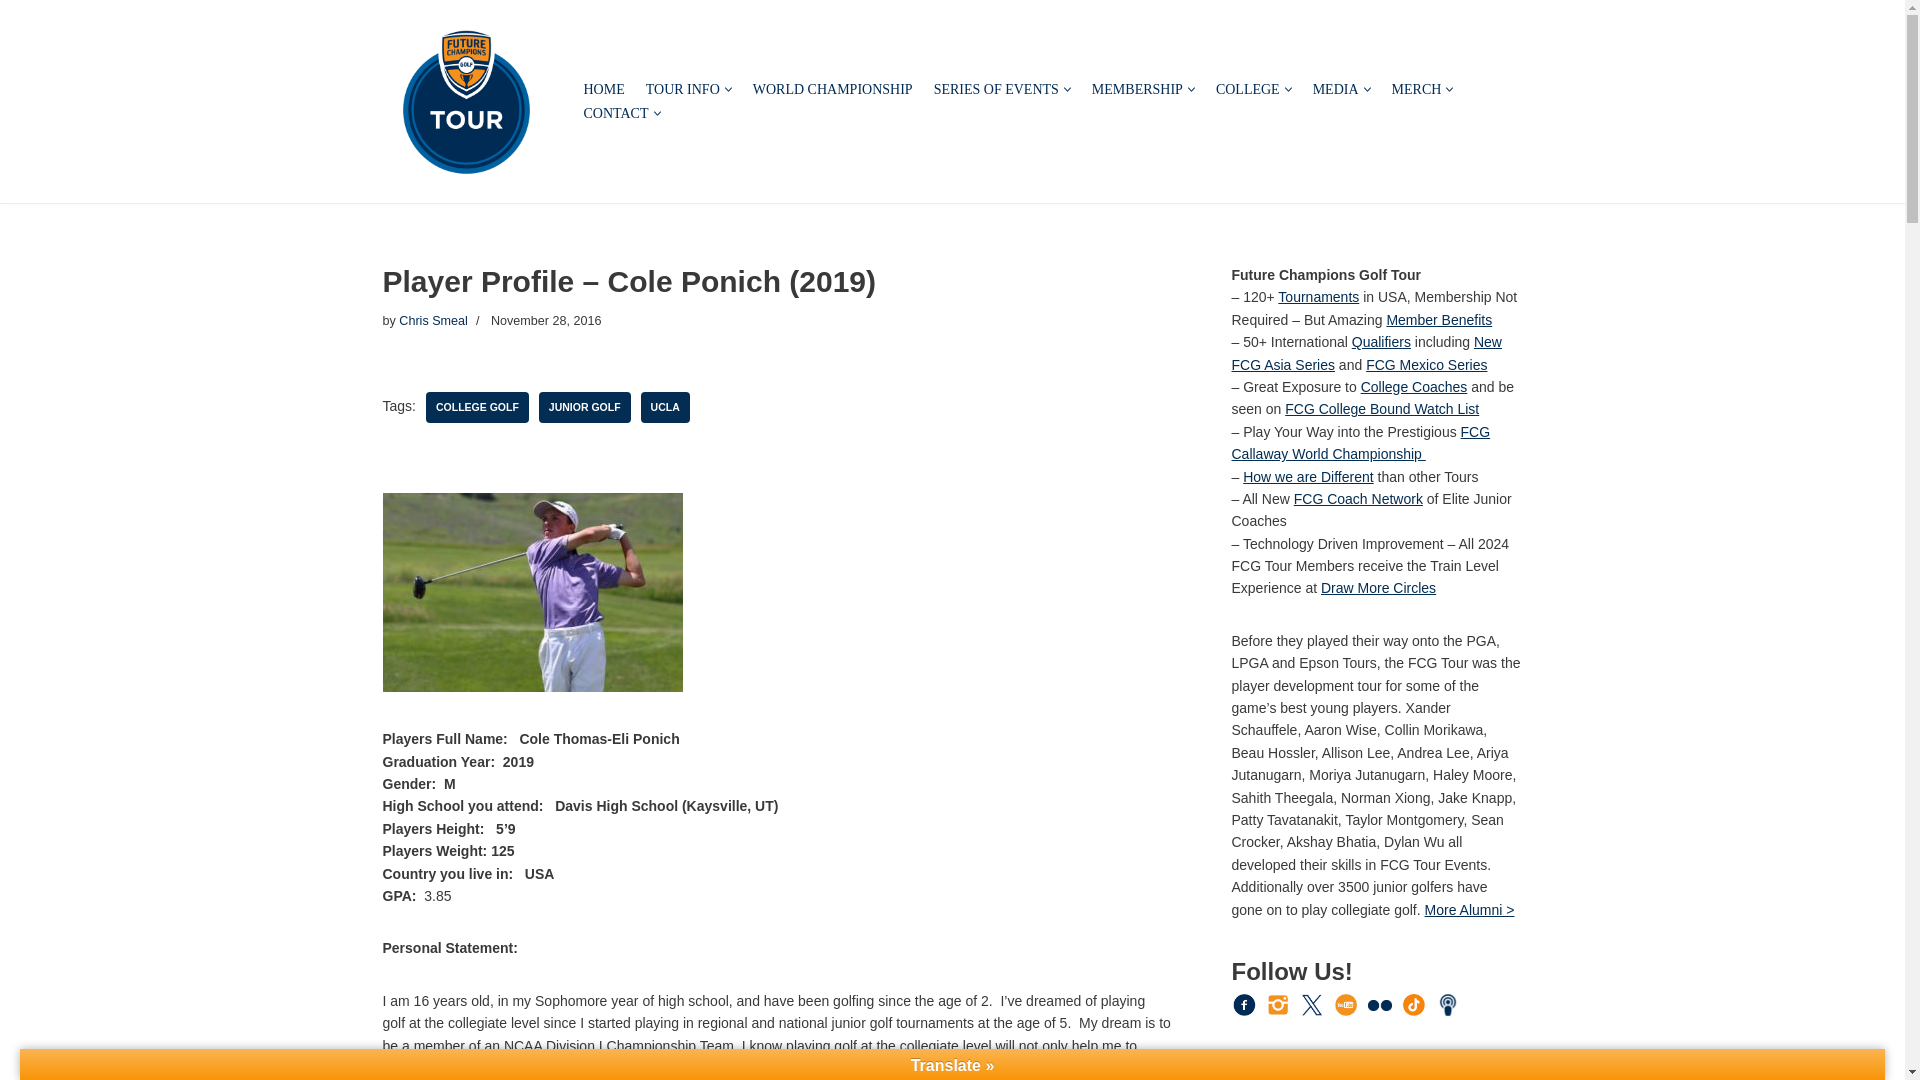  Describe the element at coordinates (585, 408) in the screenshot. I see `Junior Golf` at that location.